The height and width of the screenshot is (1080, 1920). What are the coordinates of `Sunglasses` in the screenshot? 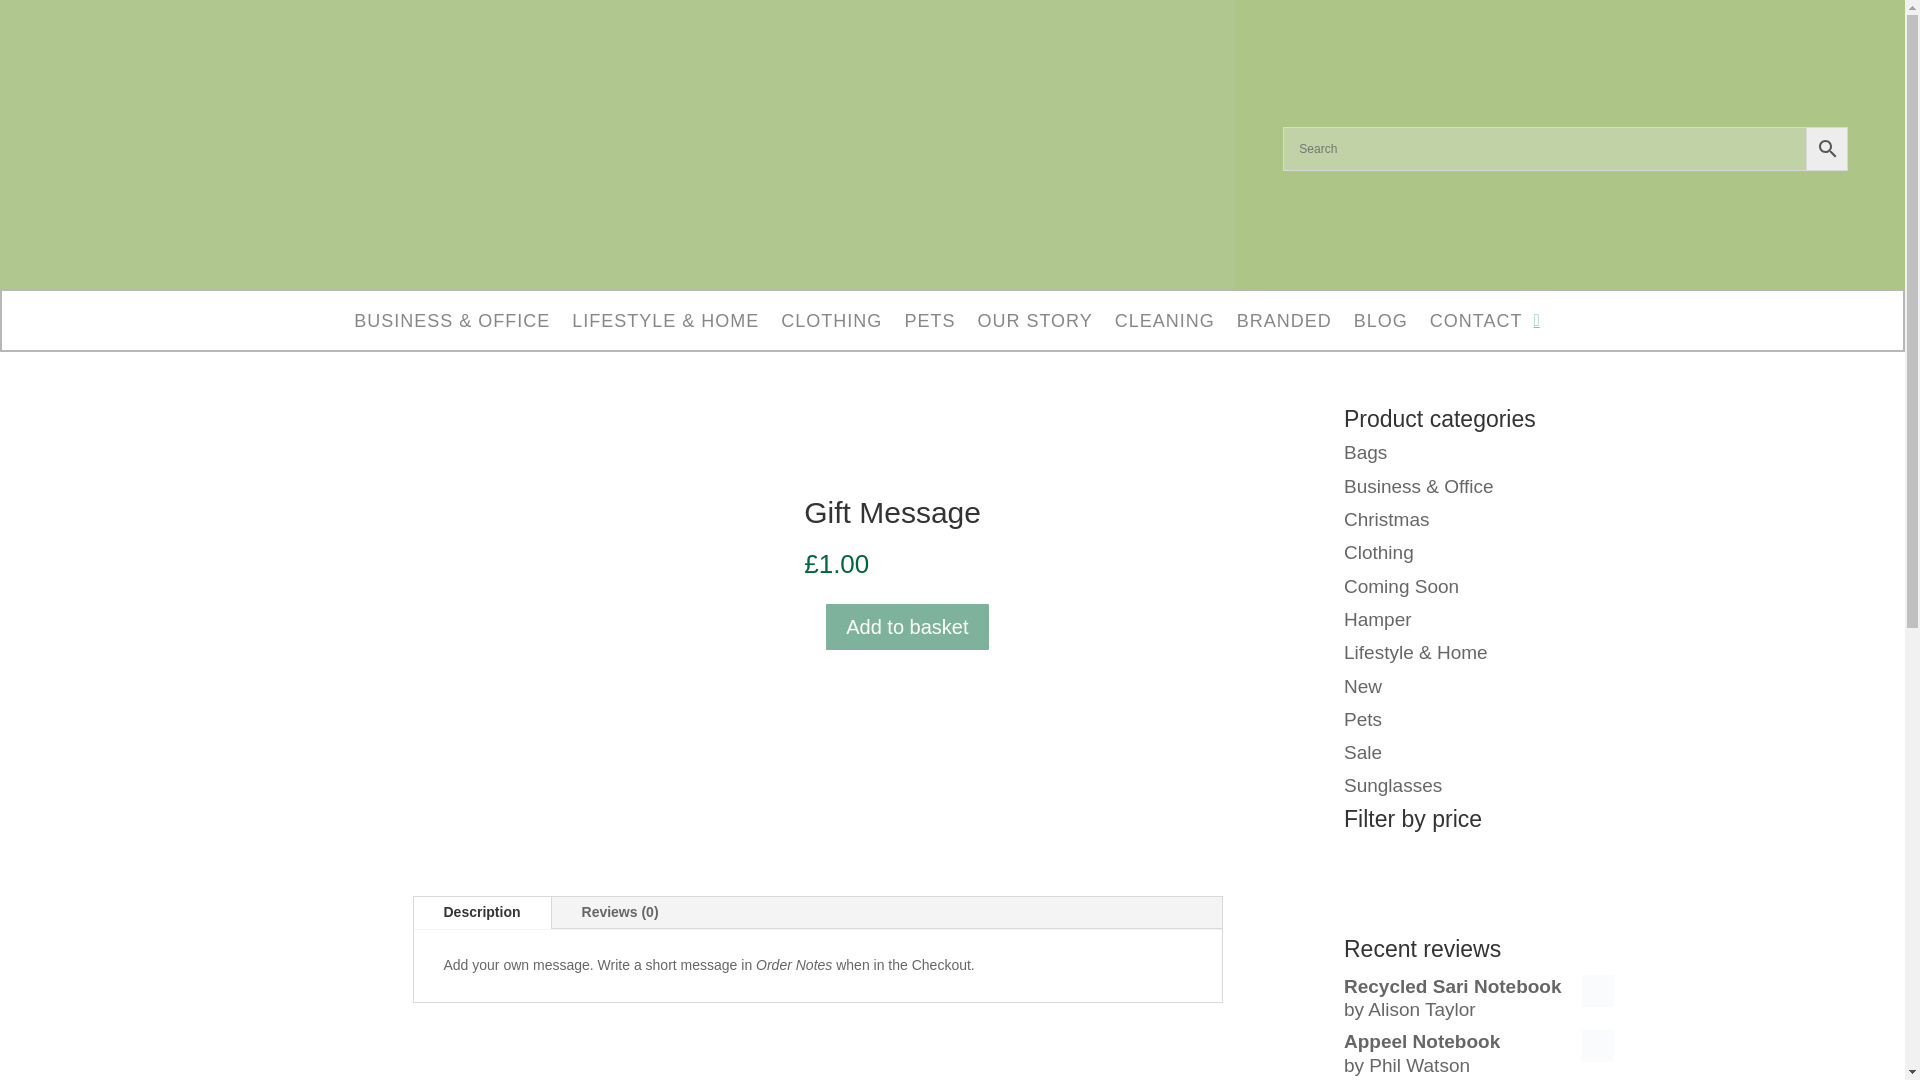 It's located at (1392, 785).